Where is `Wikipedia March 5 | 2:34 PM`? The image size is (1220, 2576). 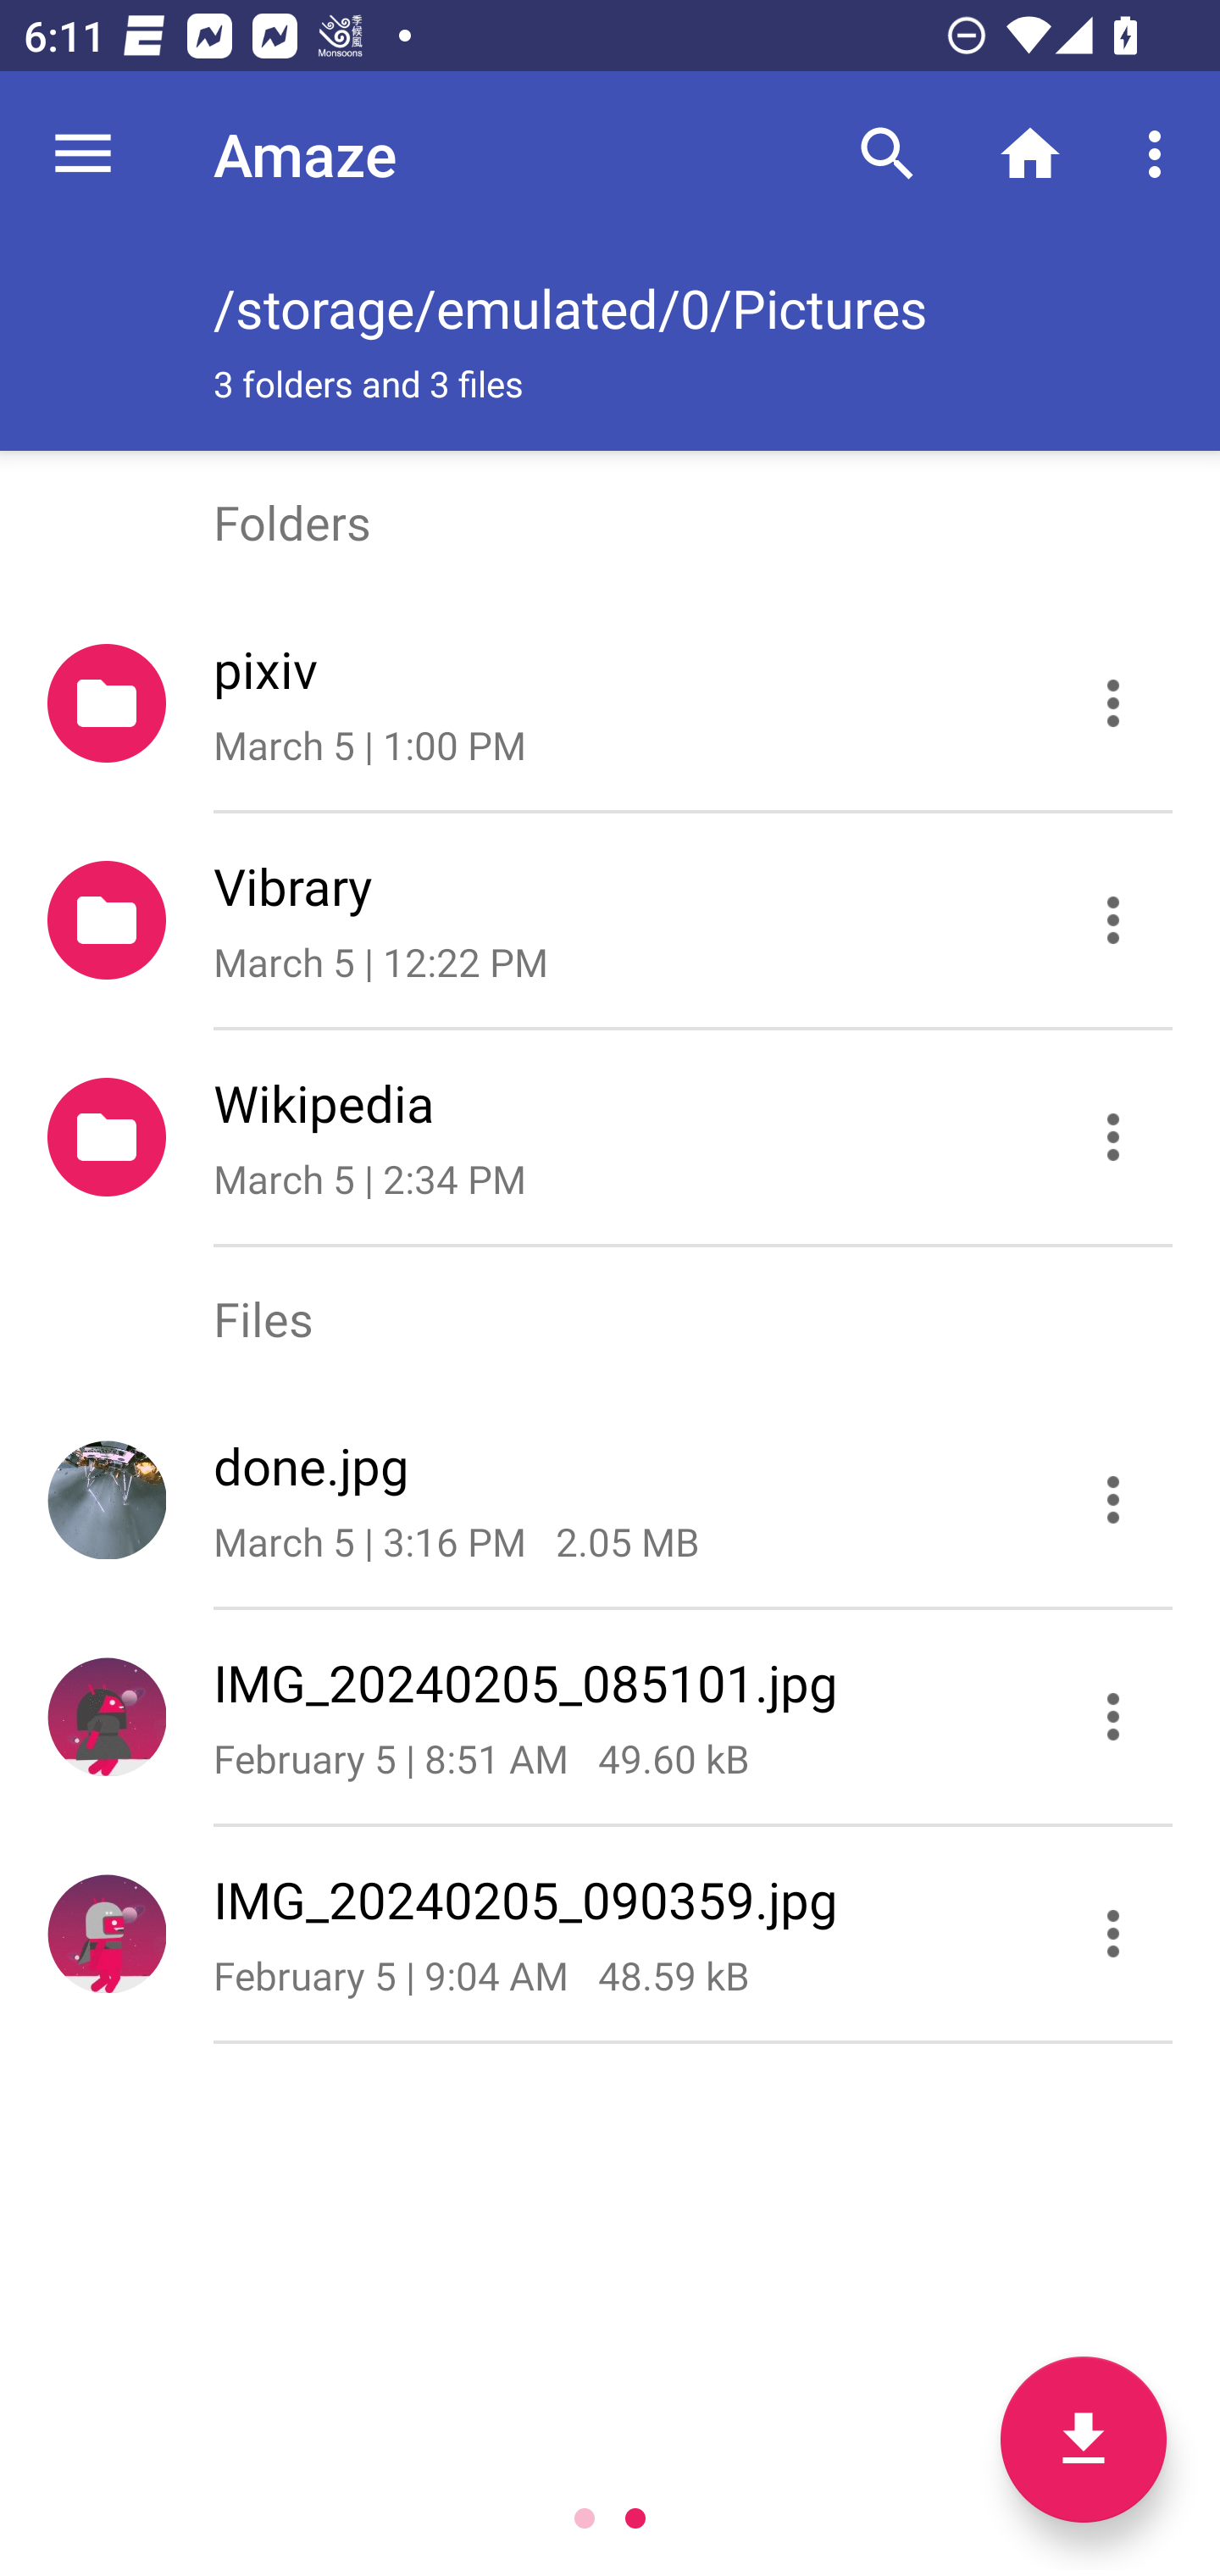
Wikipedia March 5 | 2:34 PM is located at coordinates (610, 1137).